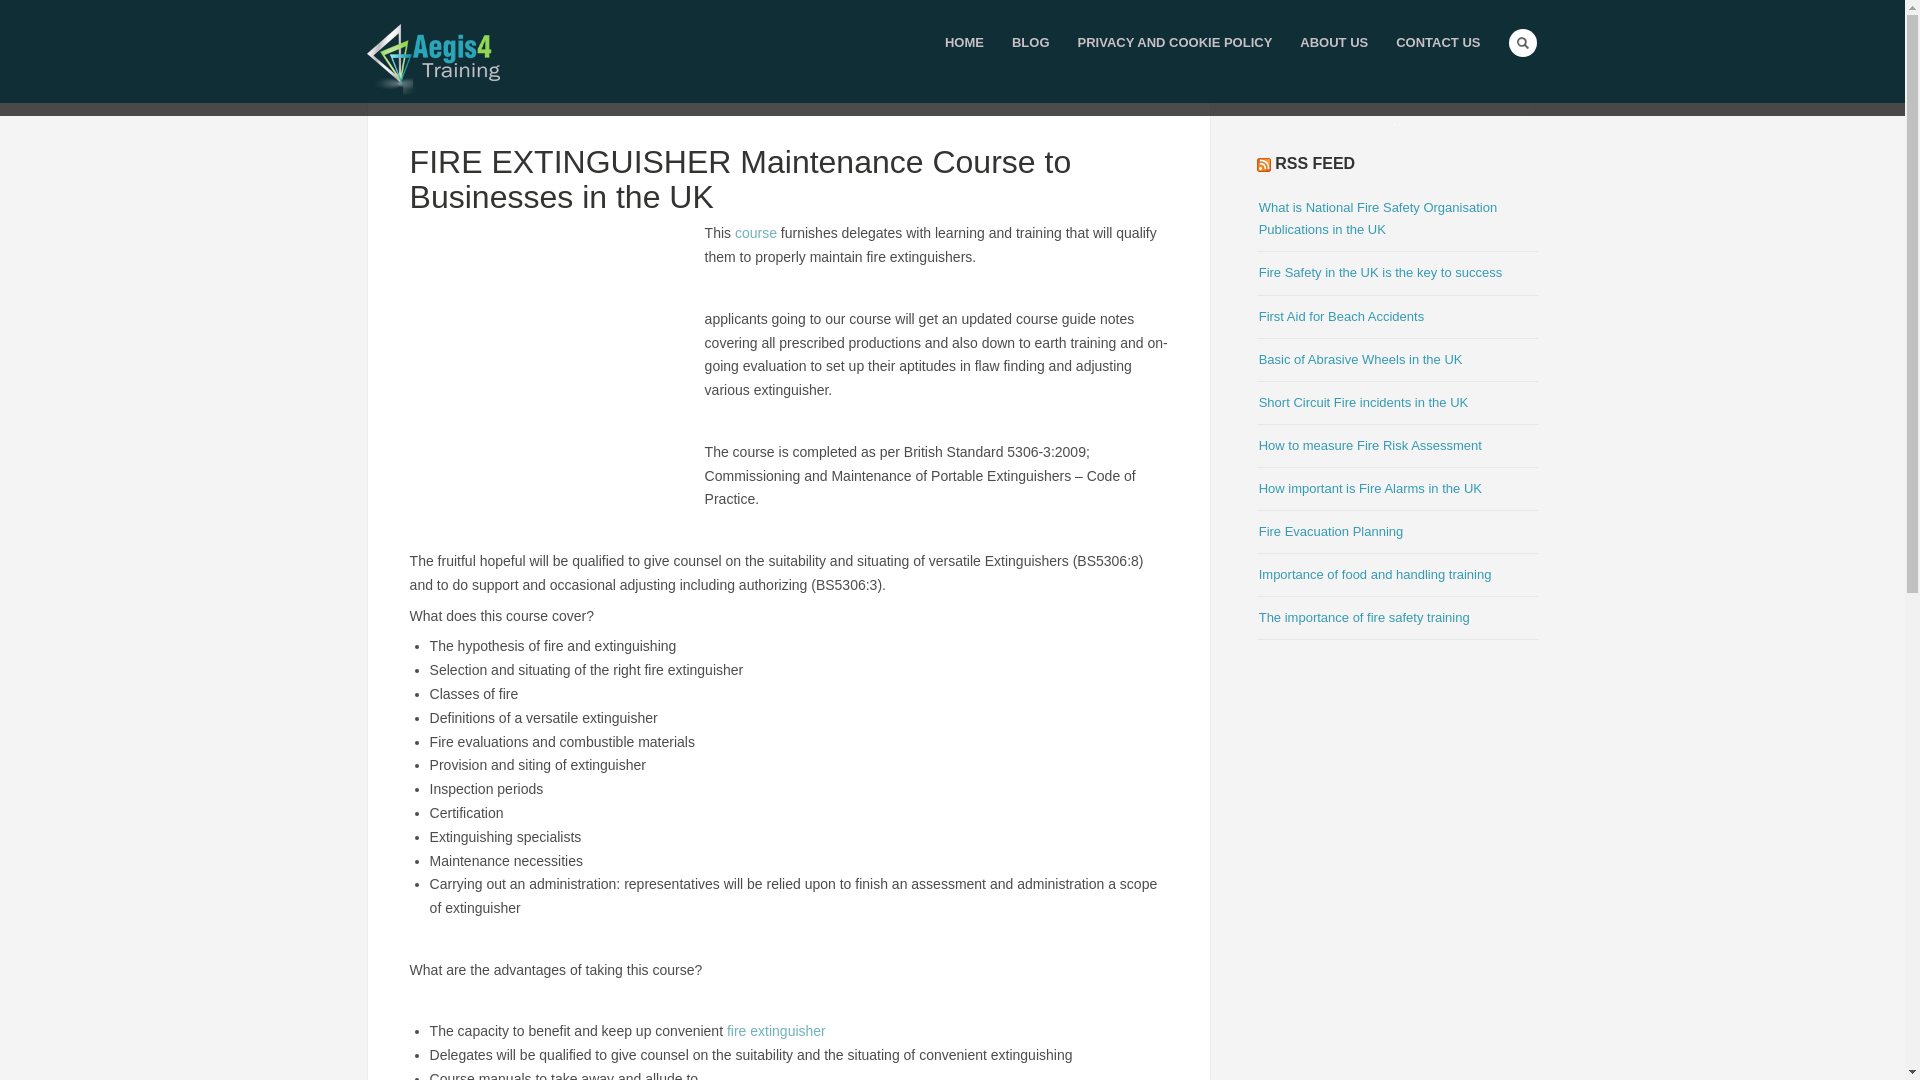 This screenshot has width=1920, height=1080. I want to click on Basic of Abrasive Wheels in the UK, so click(1361, 360).